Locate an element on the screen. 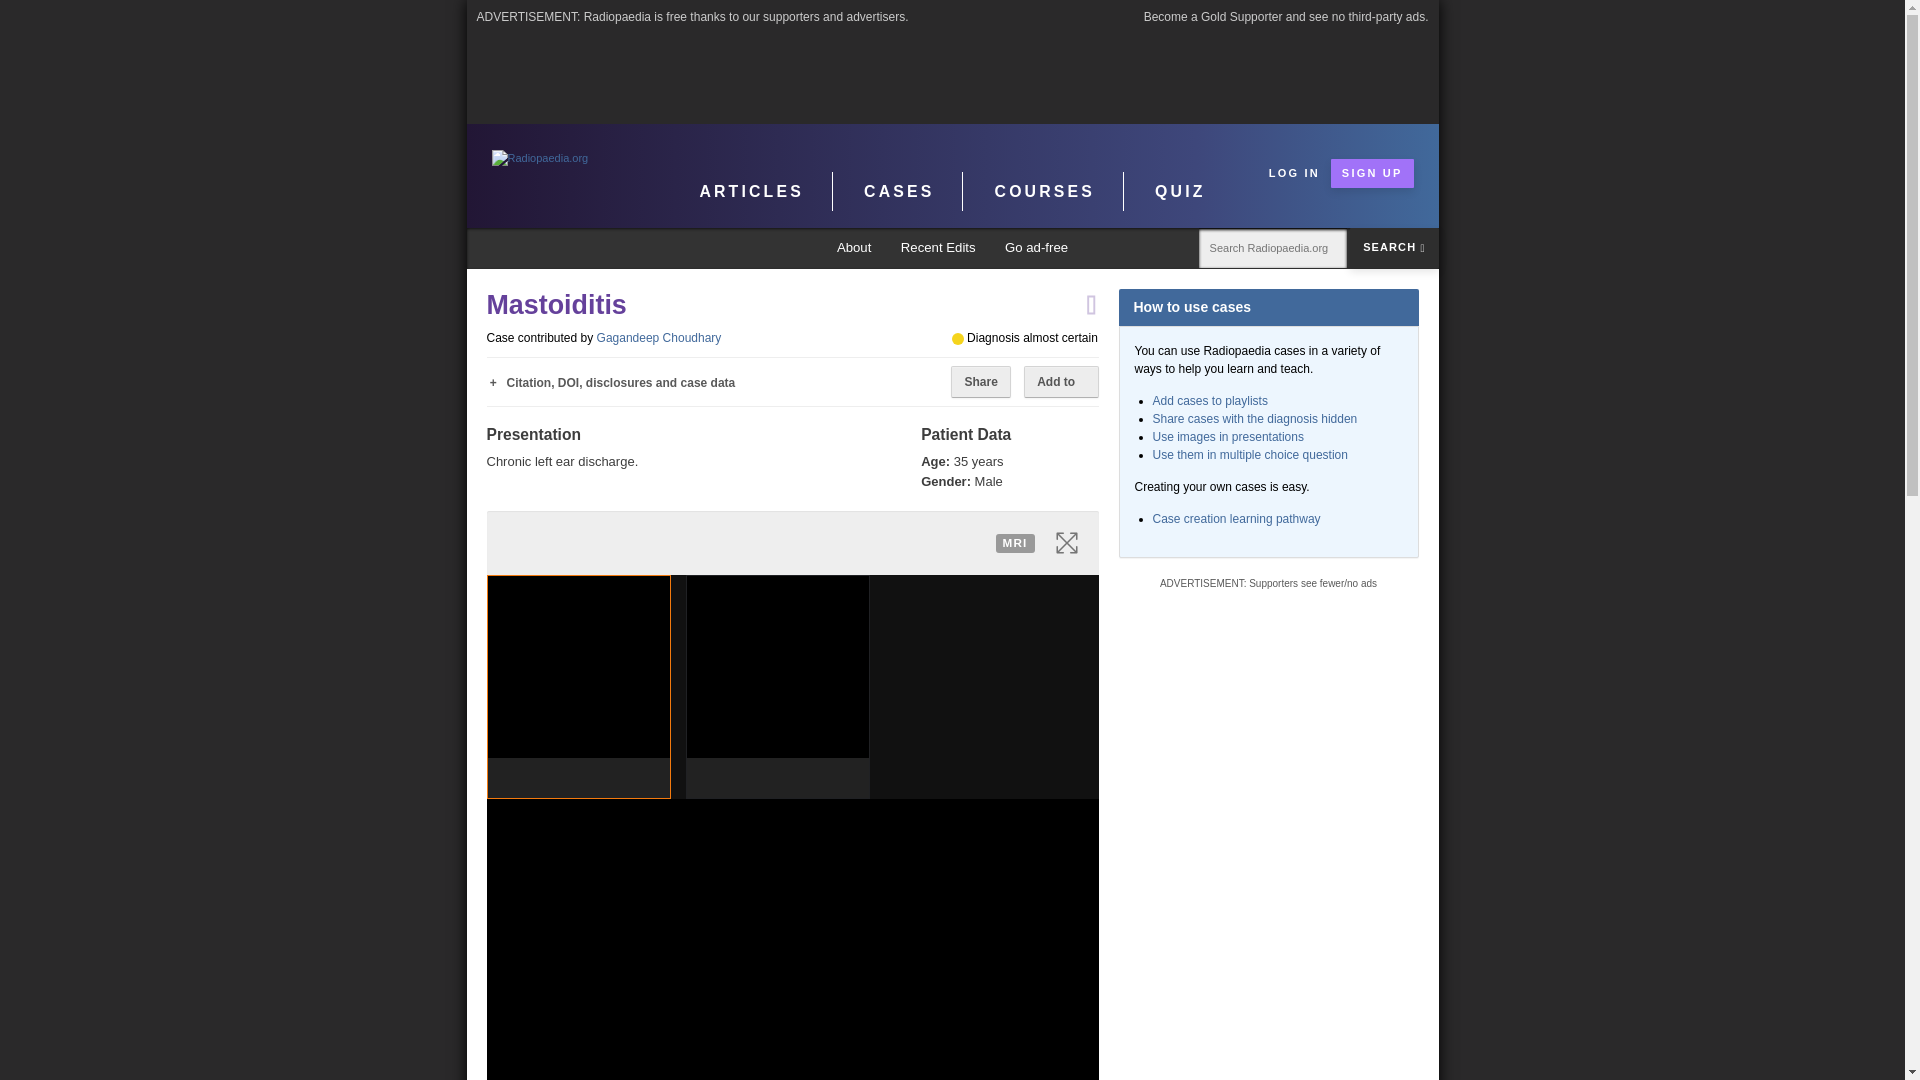 This screenshot has height=1080, width=1920. QUIZ is located at coordinates (1180, 191).